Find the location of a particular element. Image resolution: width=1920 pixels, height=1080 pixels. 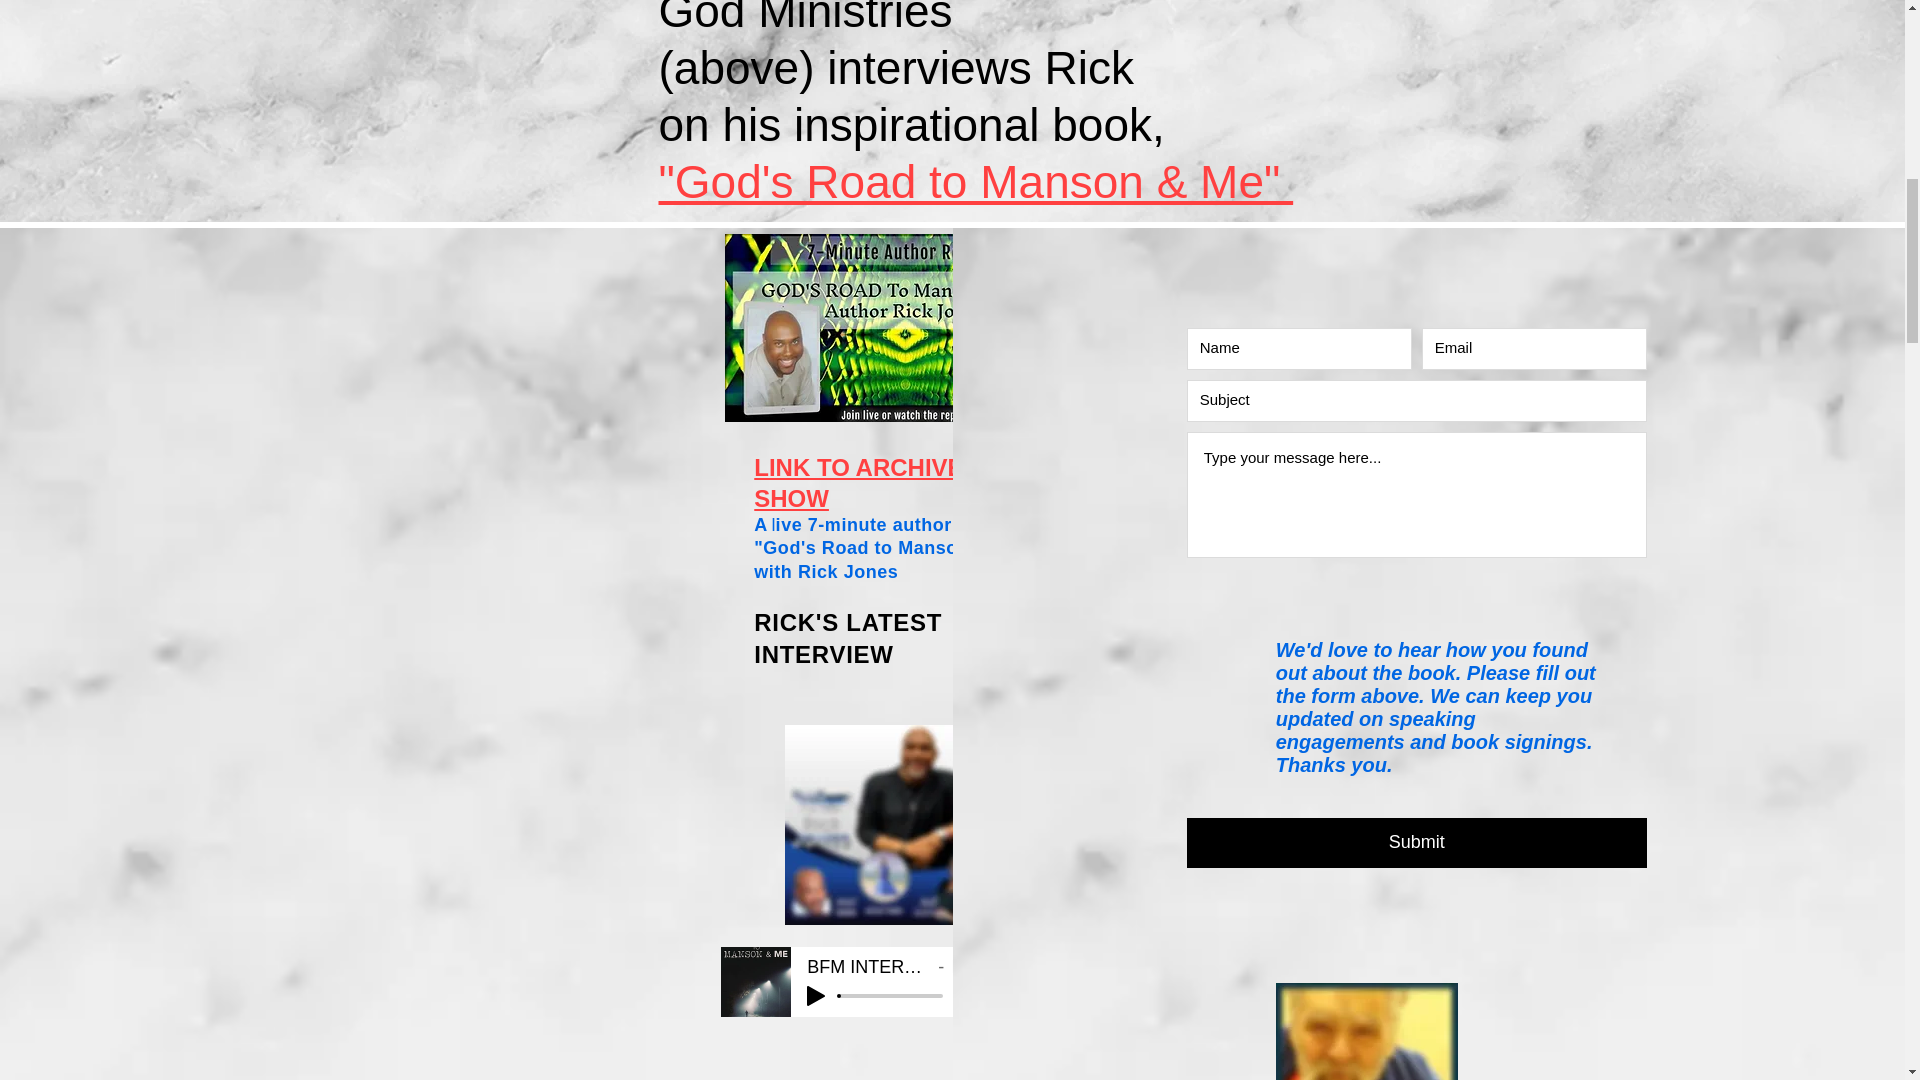

0 is located at coordinates (890, 996).